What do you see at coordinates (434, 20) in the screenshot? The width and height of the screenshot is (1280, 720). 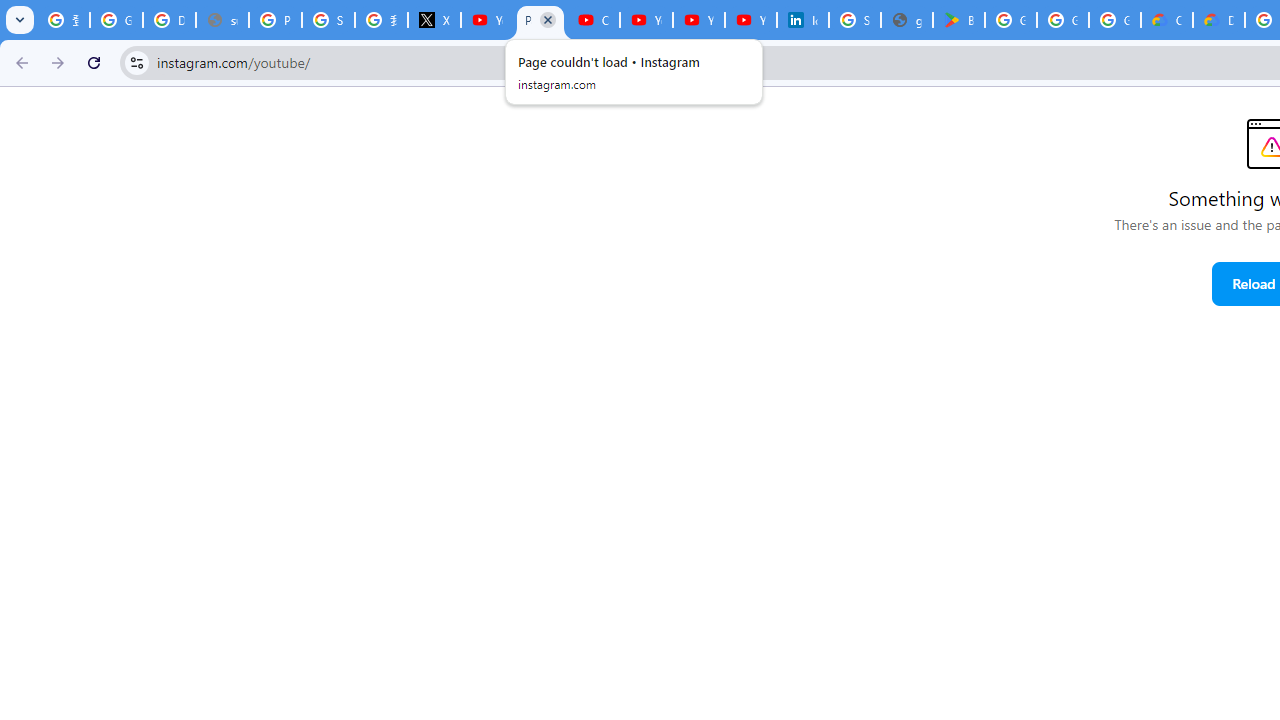 I see `X` at bounding box center [434, 20].